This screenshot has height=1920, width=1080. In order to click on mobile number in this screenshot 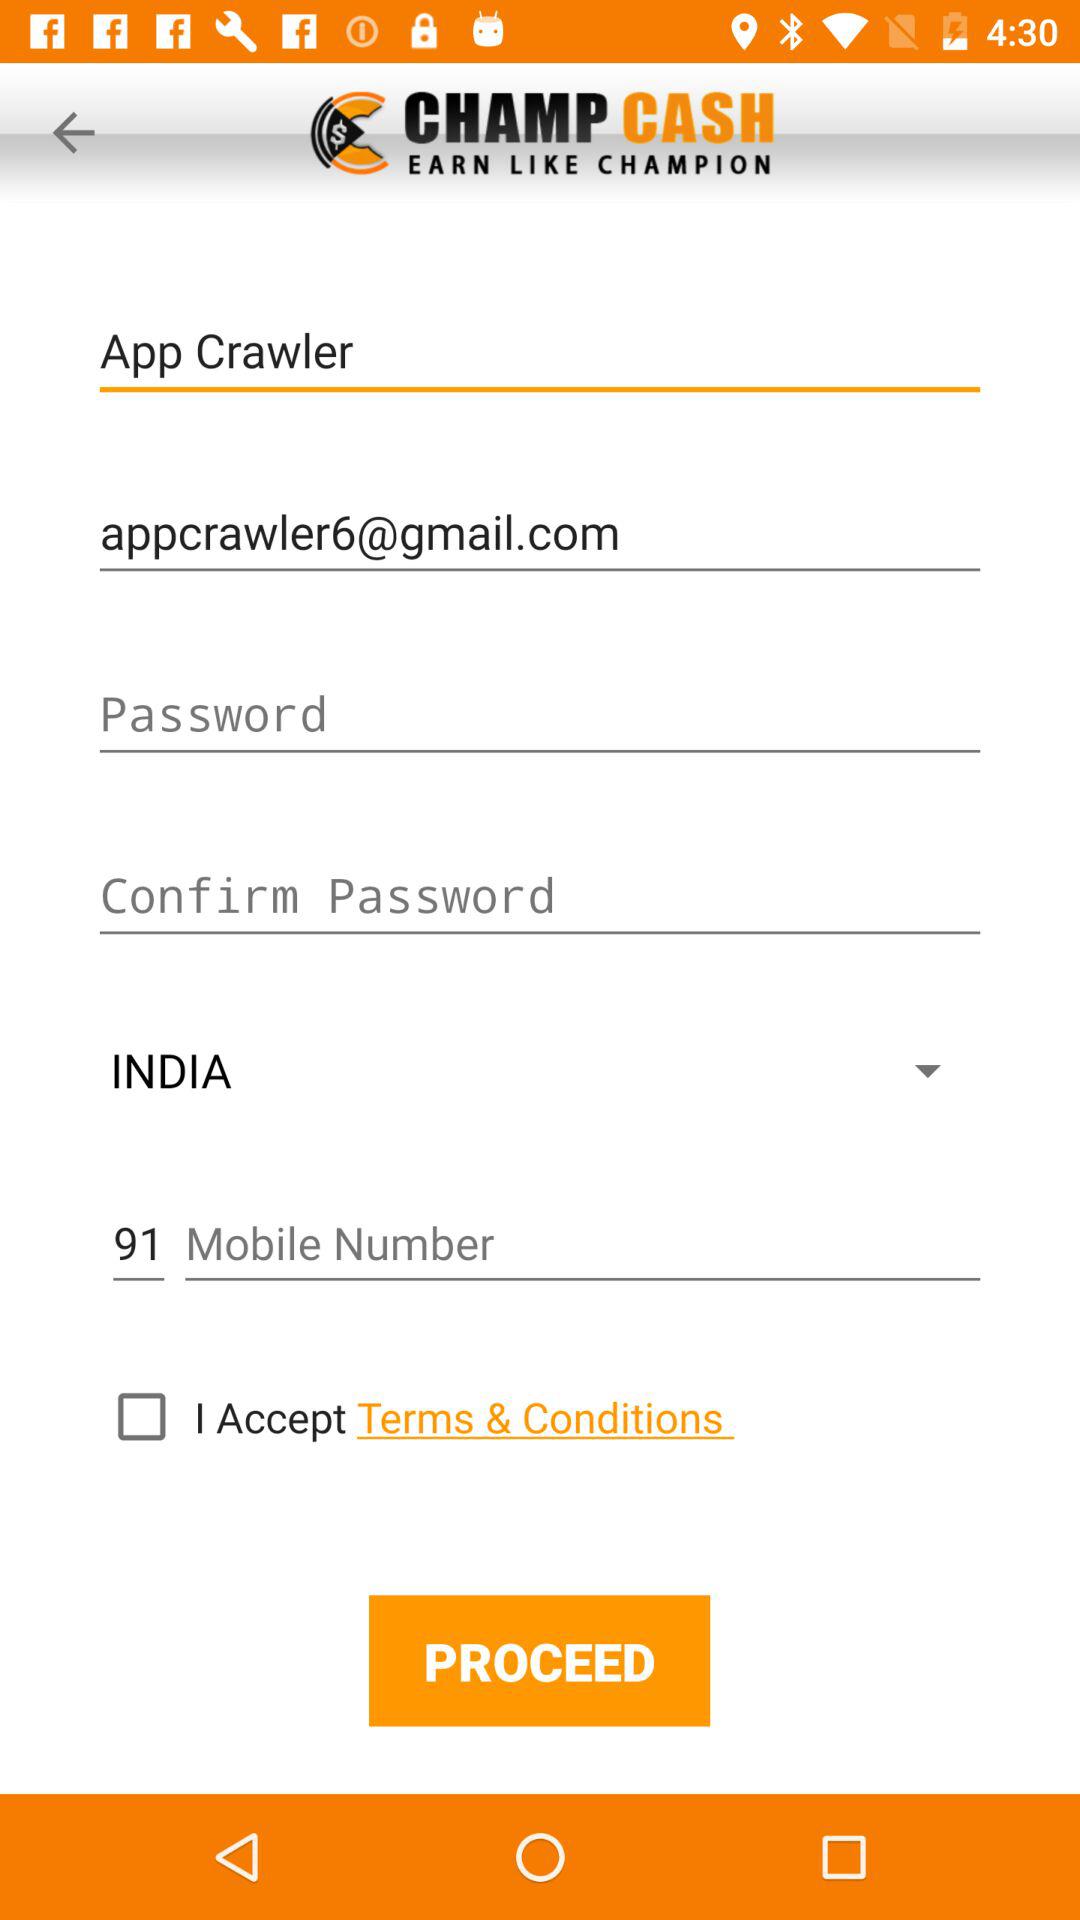, I will do `click(582, 1243)`.